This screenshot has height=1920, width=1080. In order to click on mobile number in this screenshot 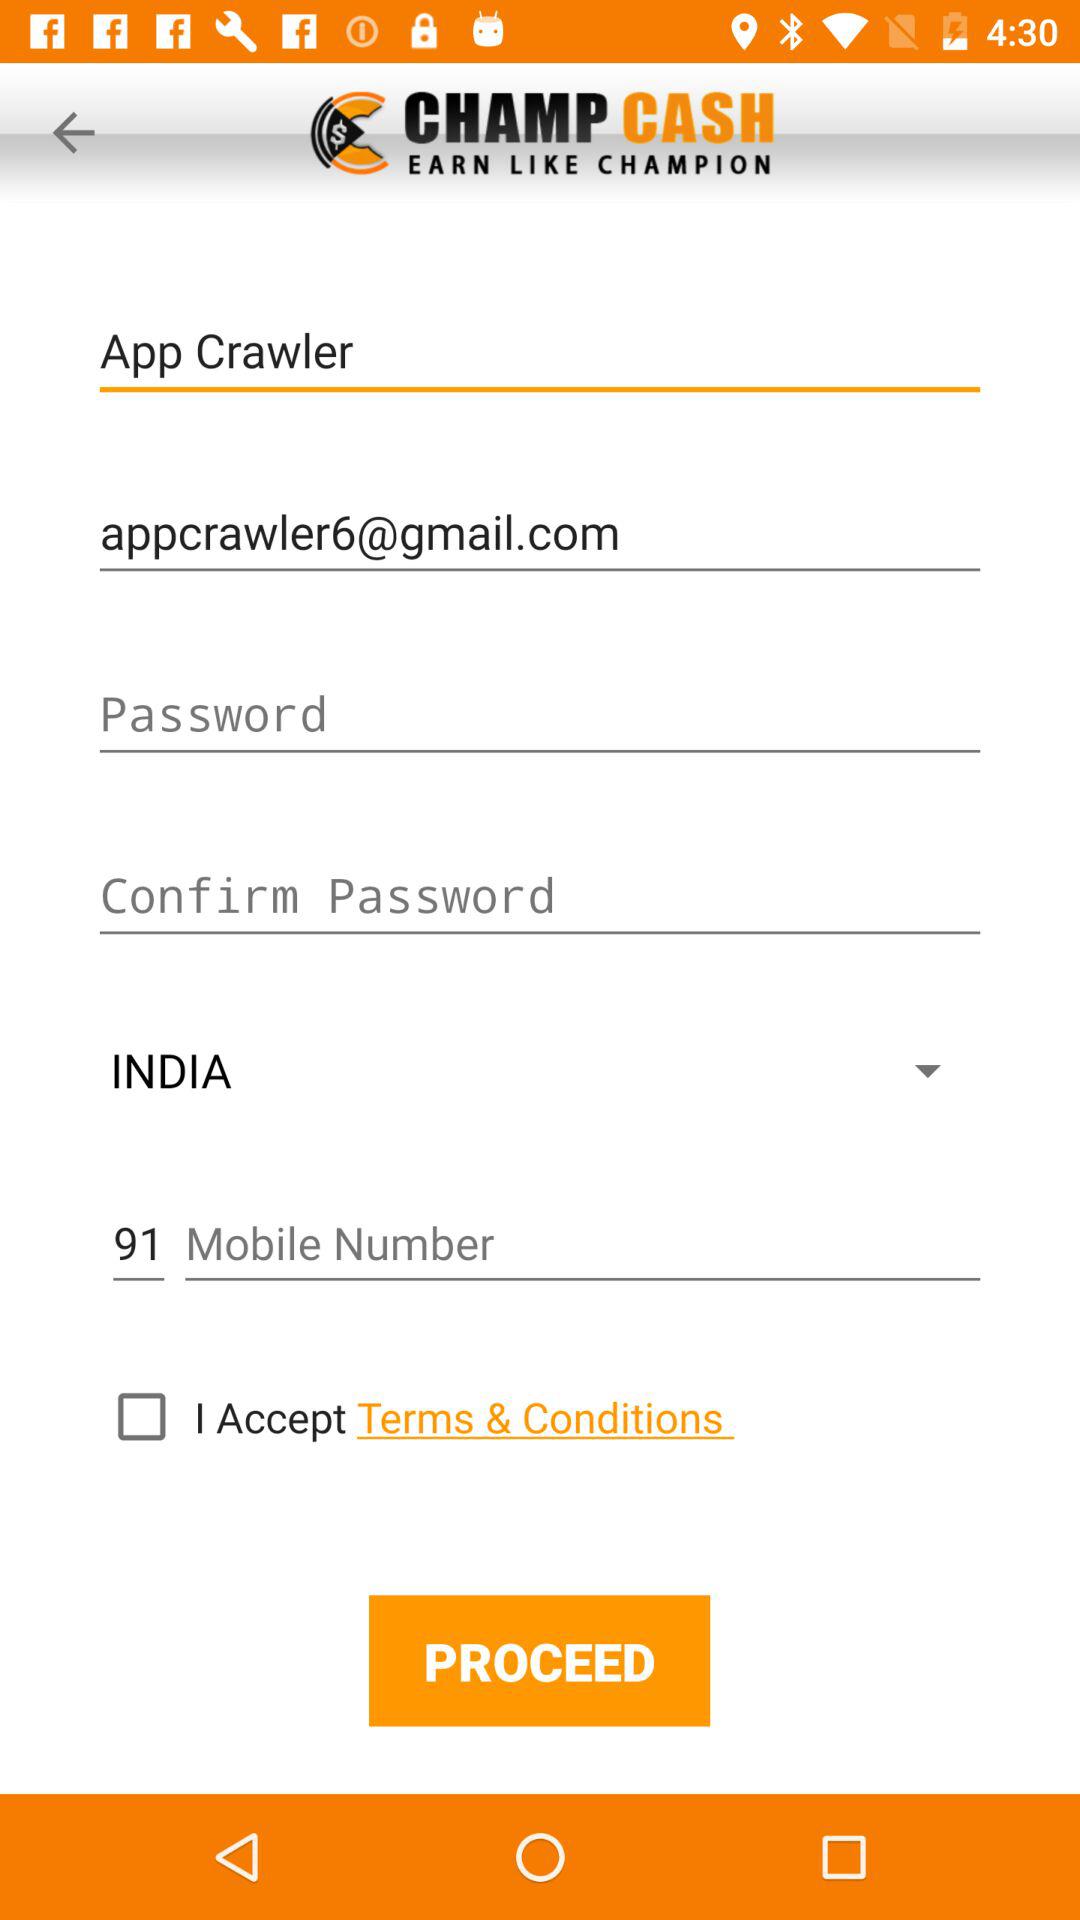, I will do `click(582, 1243)`.